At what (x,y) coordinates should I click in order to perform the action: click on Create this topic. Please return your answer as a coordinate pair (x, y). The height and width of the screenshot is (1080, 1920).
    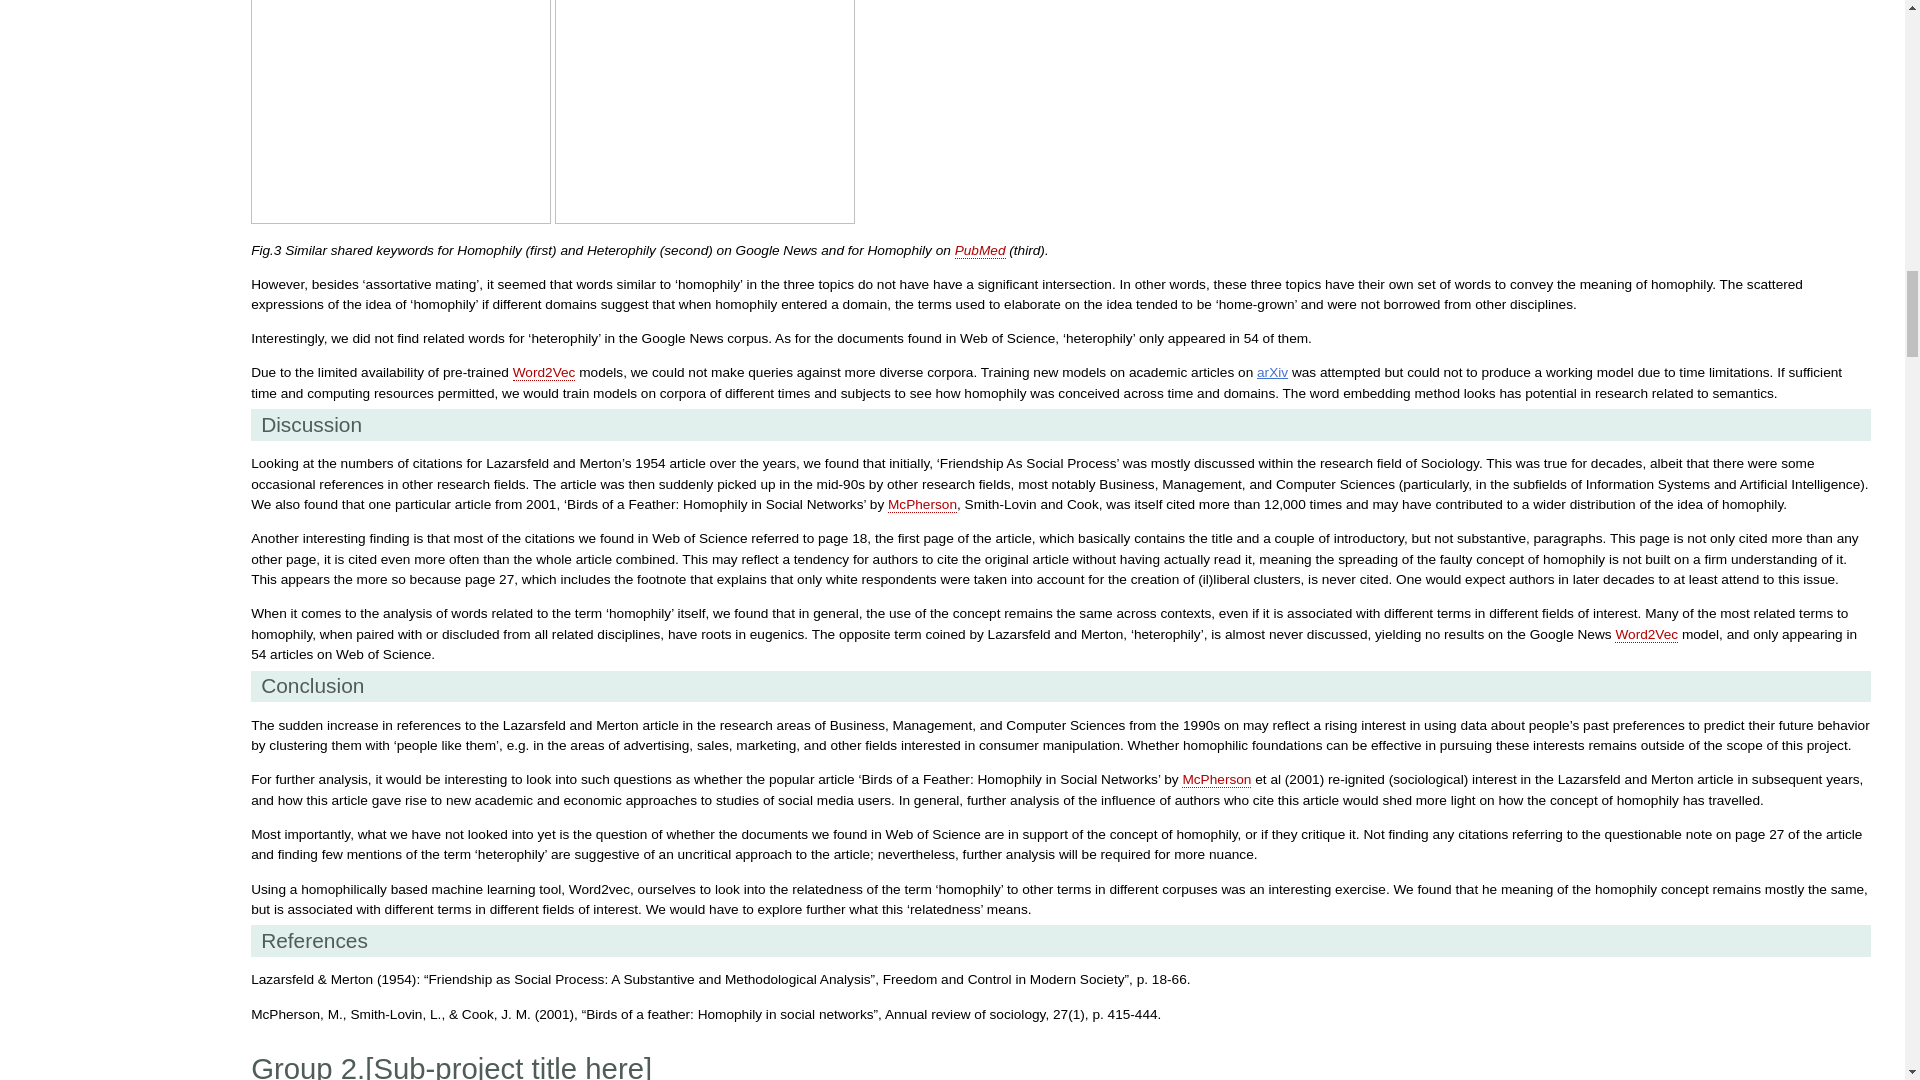
    Looking at the image, I should click on (1646, 634).